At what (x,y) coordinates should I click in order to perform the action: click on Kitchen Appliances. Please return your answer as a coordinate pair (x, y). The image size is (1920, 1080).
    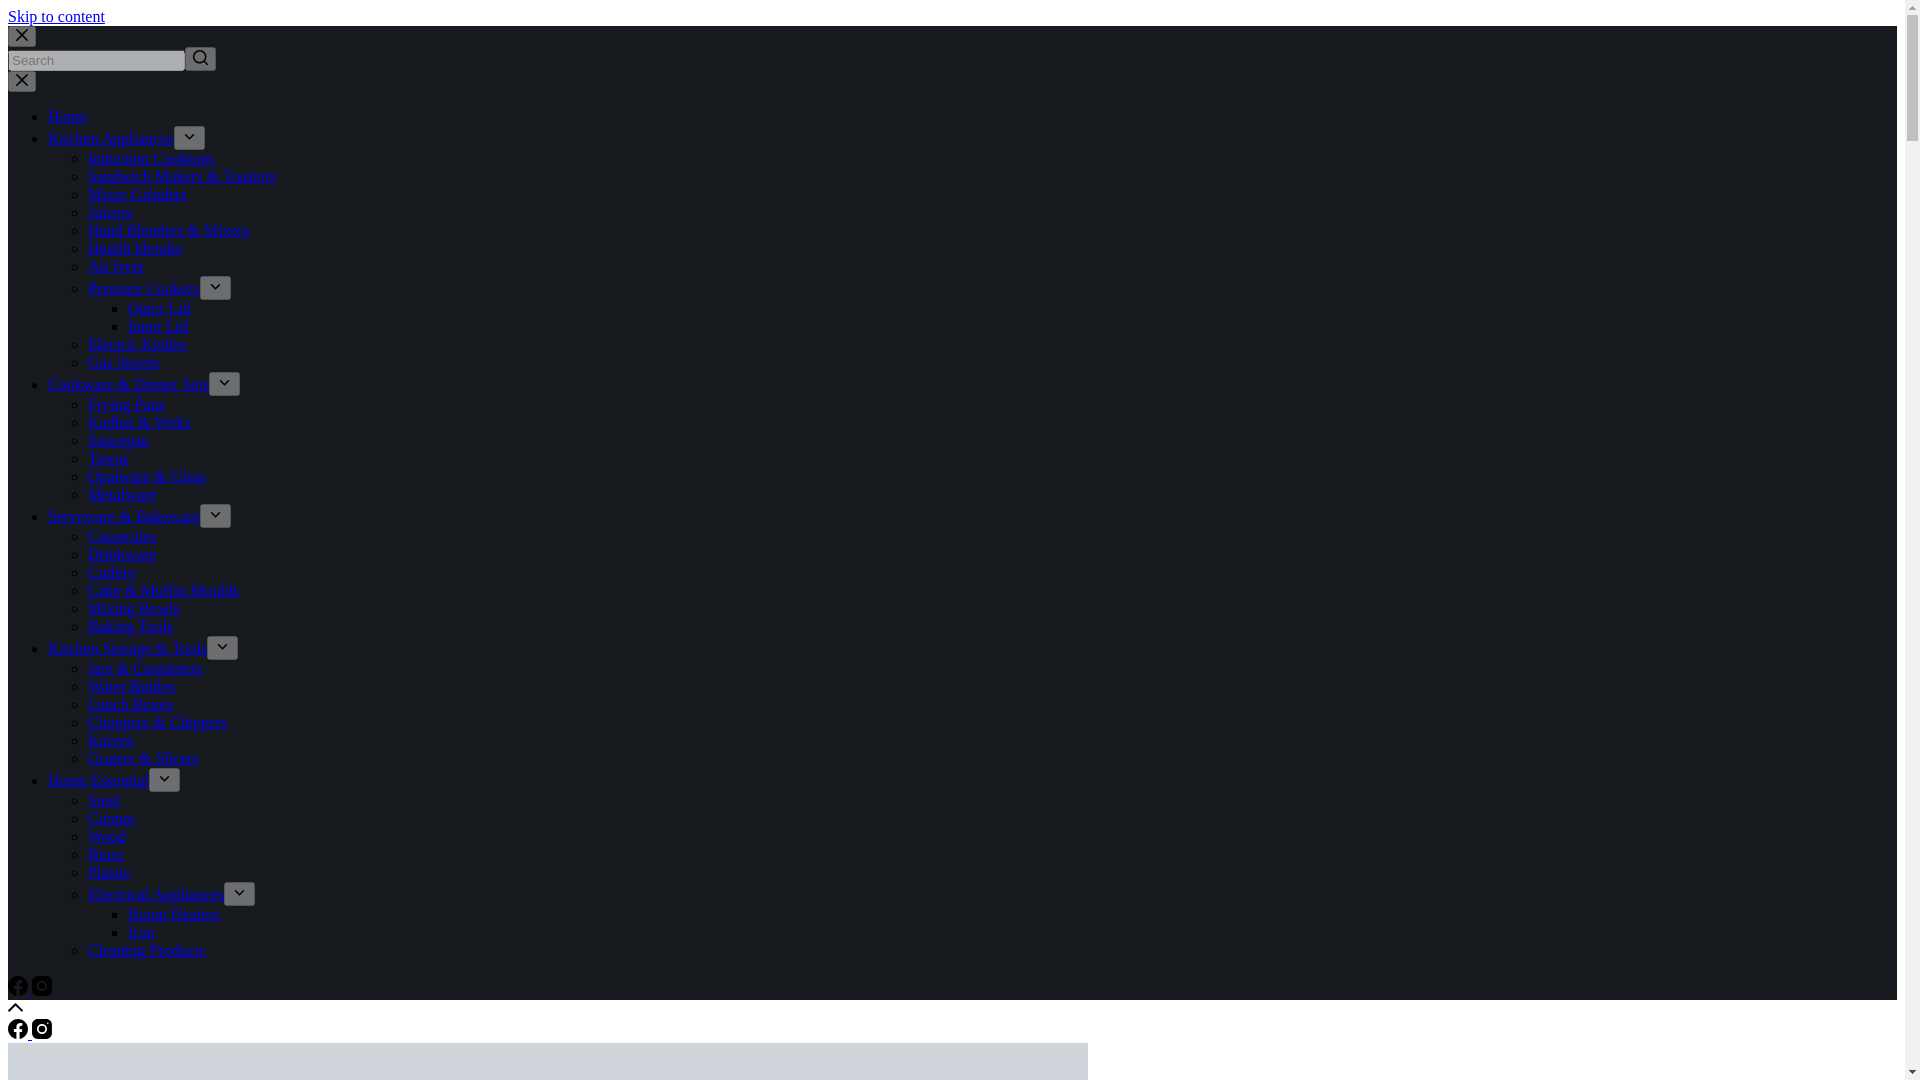
    Looking at the image, I should click on (111, 138).